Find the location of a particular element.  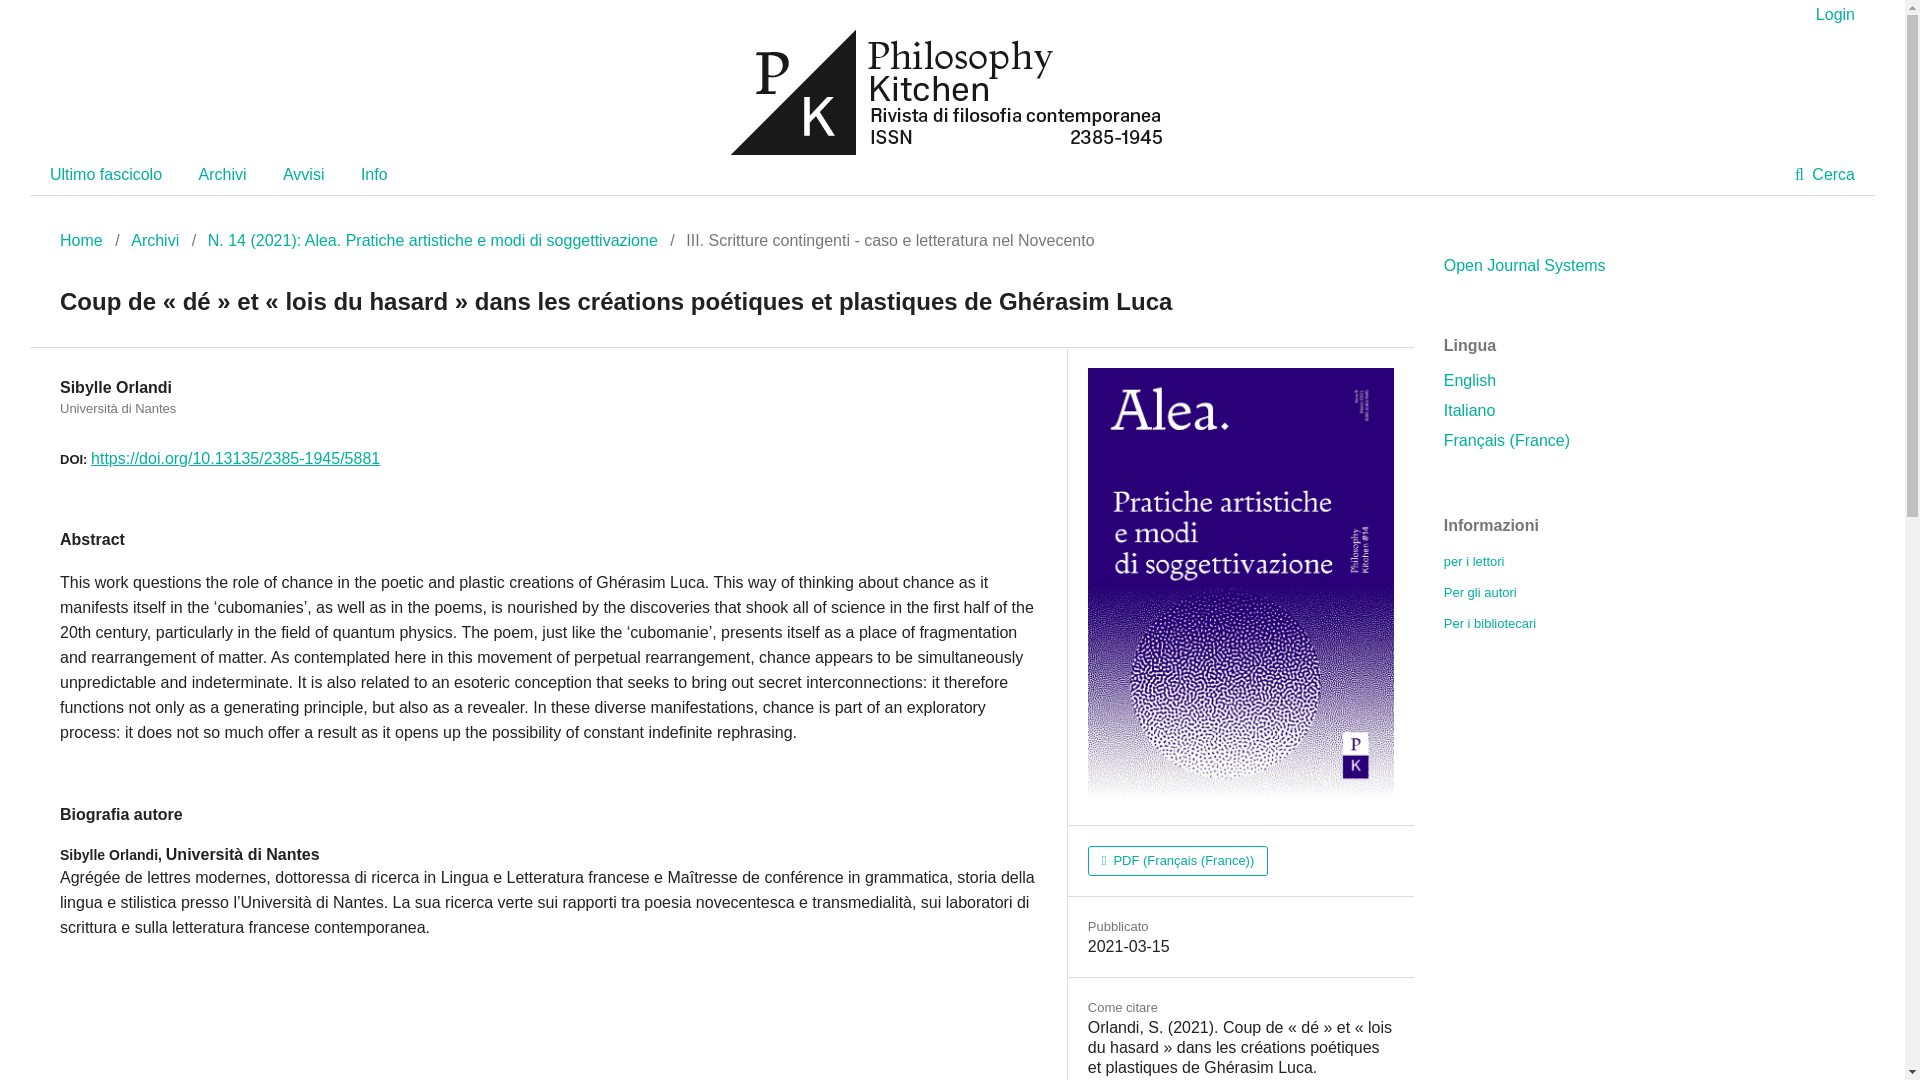

Login is located at coordinates (1830, 15).